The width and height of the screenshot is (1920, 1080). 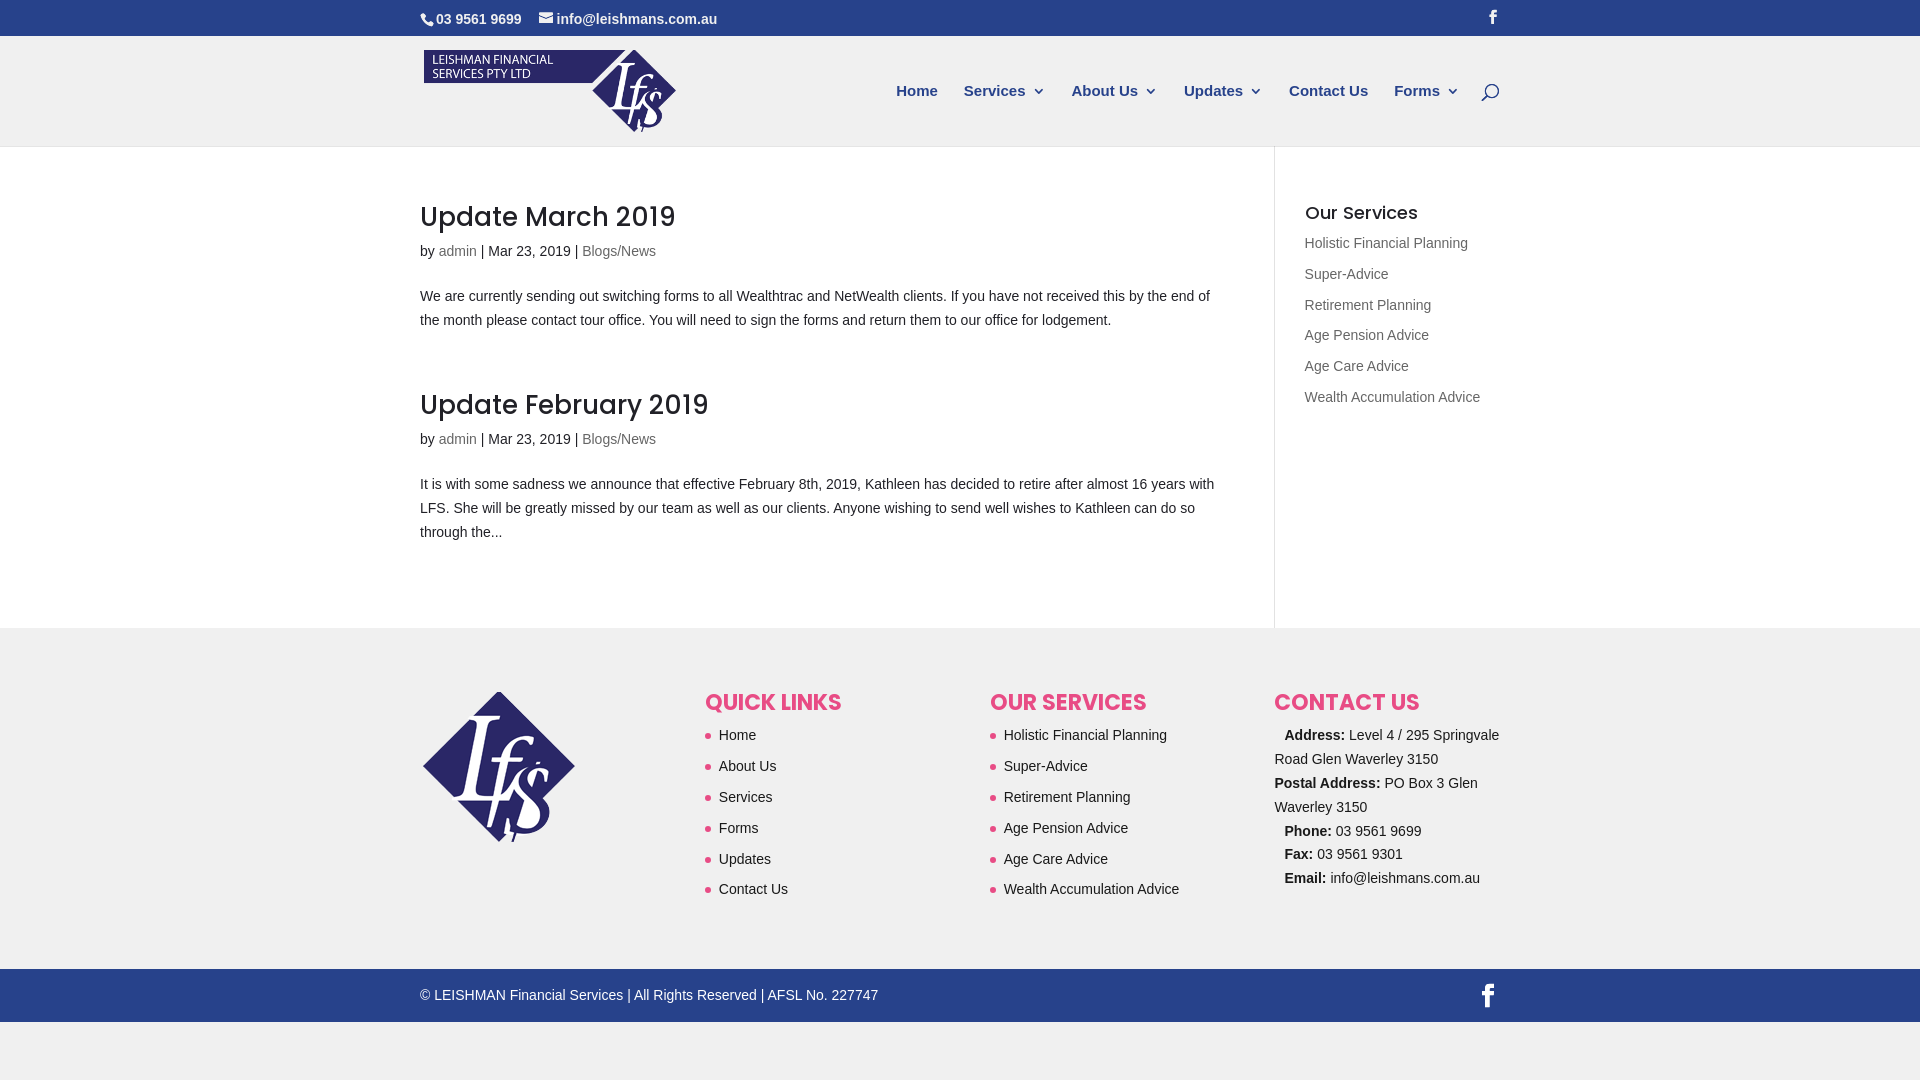 What do you see at coordinates (1386, 243) in the screenshot?
I see `Holistic Financial Planning` at bounding box center [1386, 243].